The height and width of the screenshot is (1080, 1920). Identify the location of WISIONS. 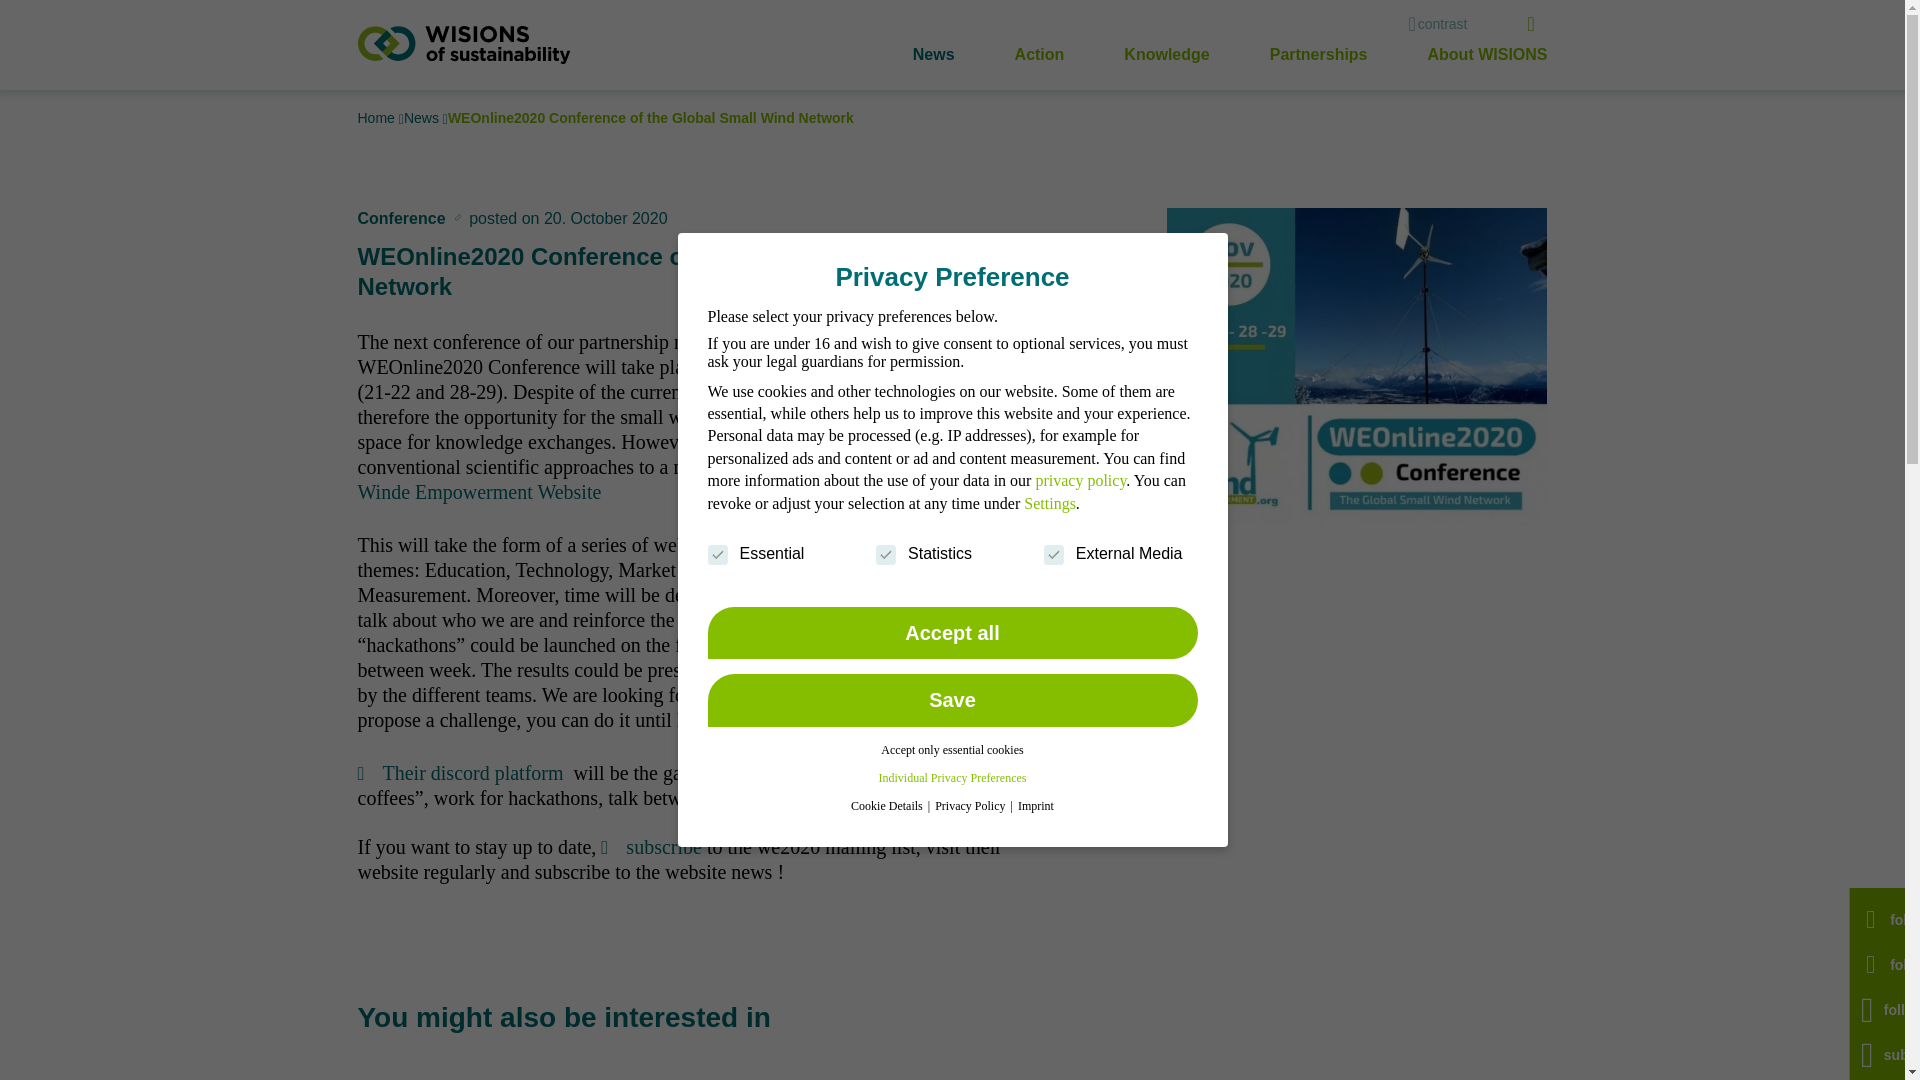
(464, 44).